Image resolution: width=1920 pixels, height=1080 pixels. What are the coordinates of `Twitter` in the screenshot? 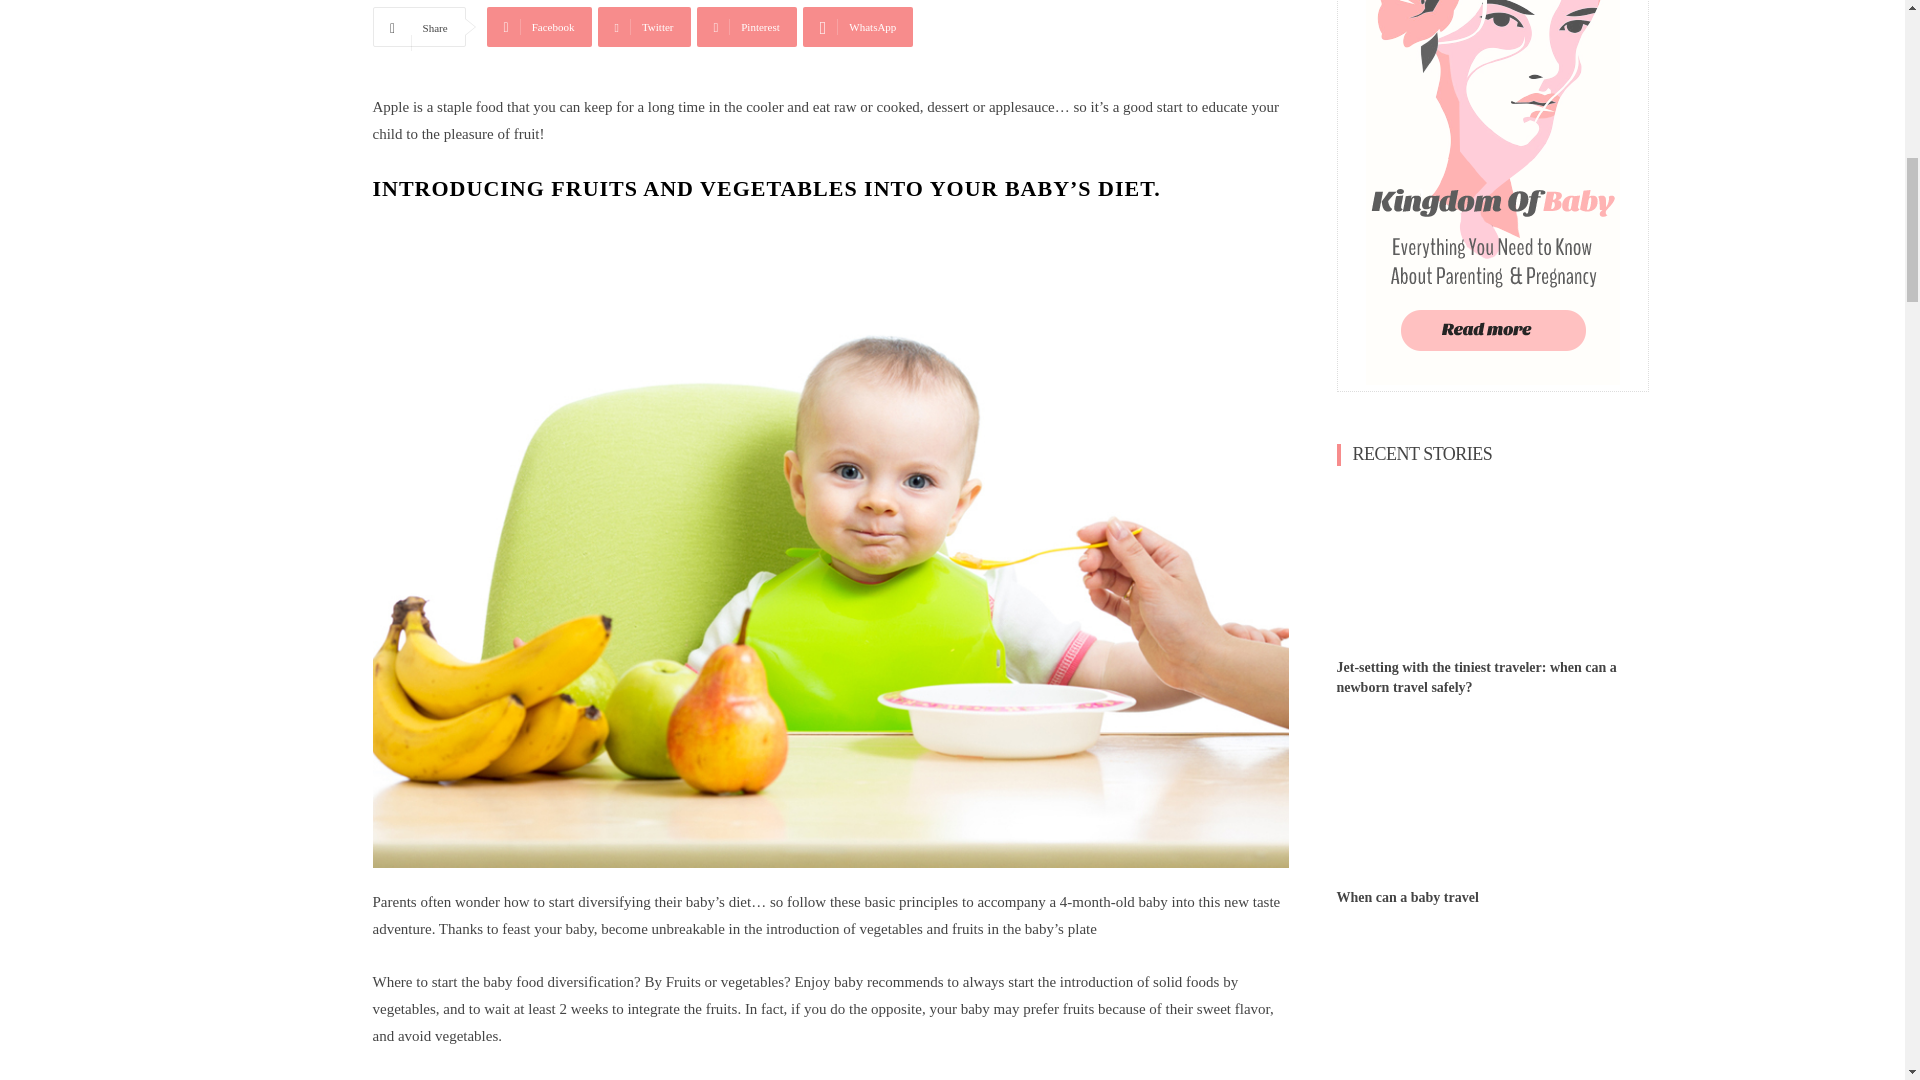 It's located at (644, 26).